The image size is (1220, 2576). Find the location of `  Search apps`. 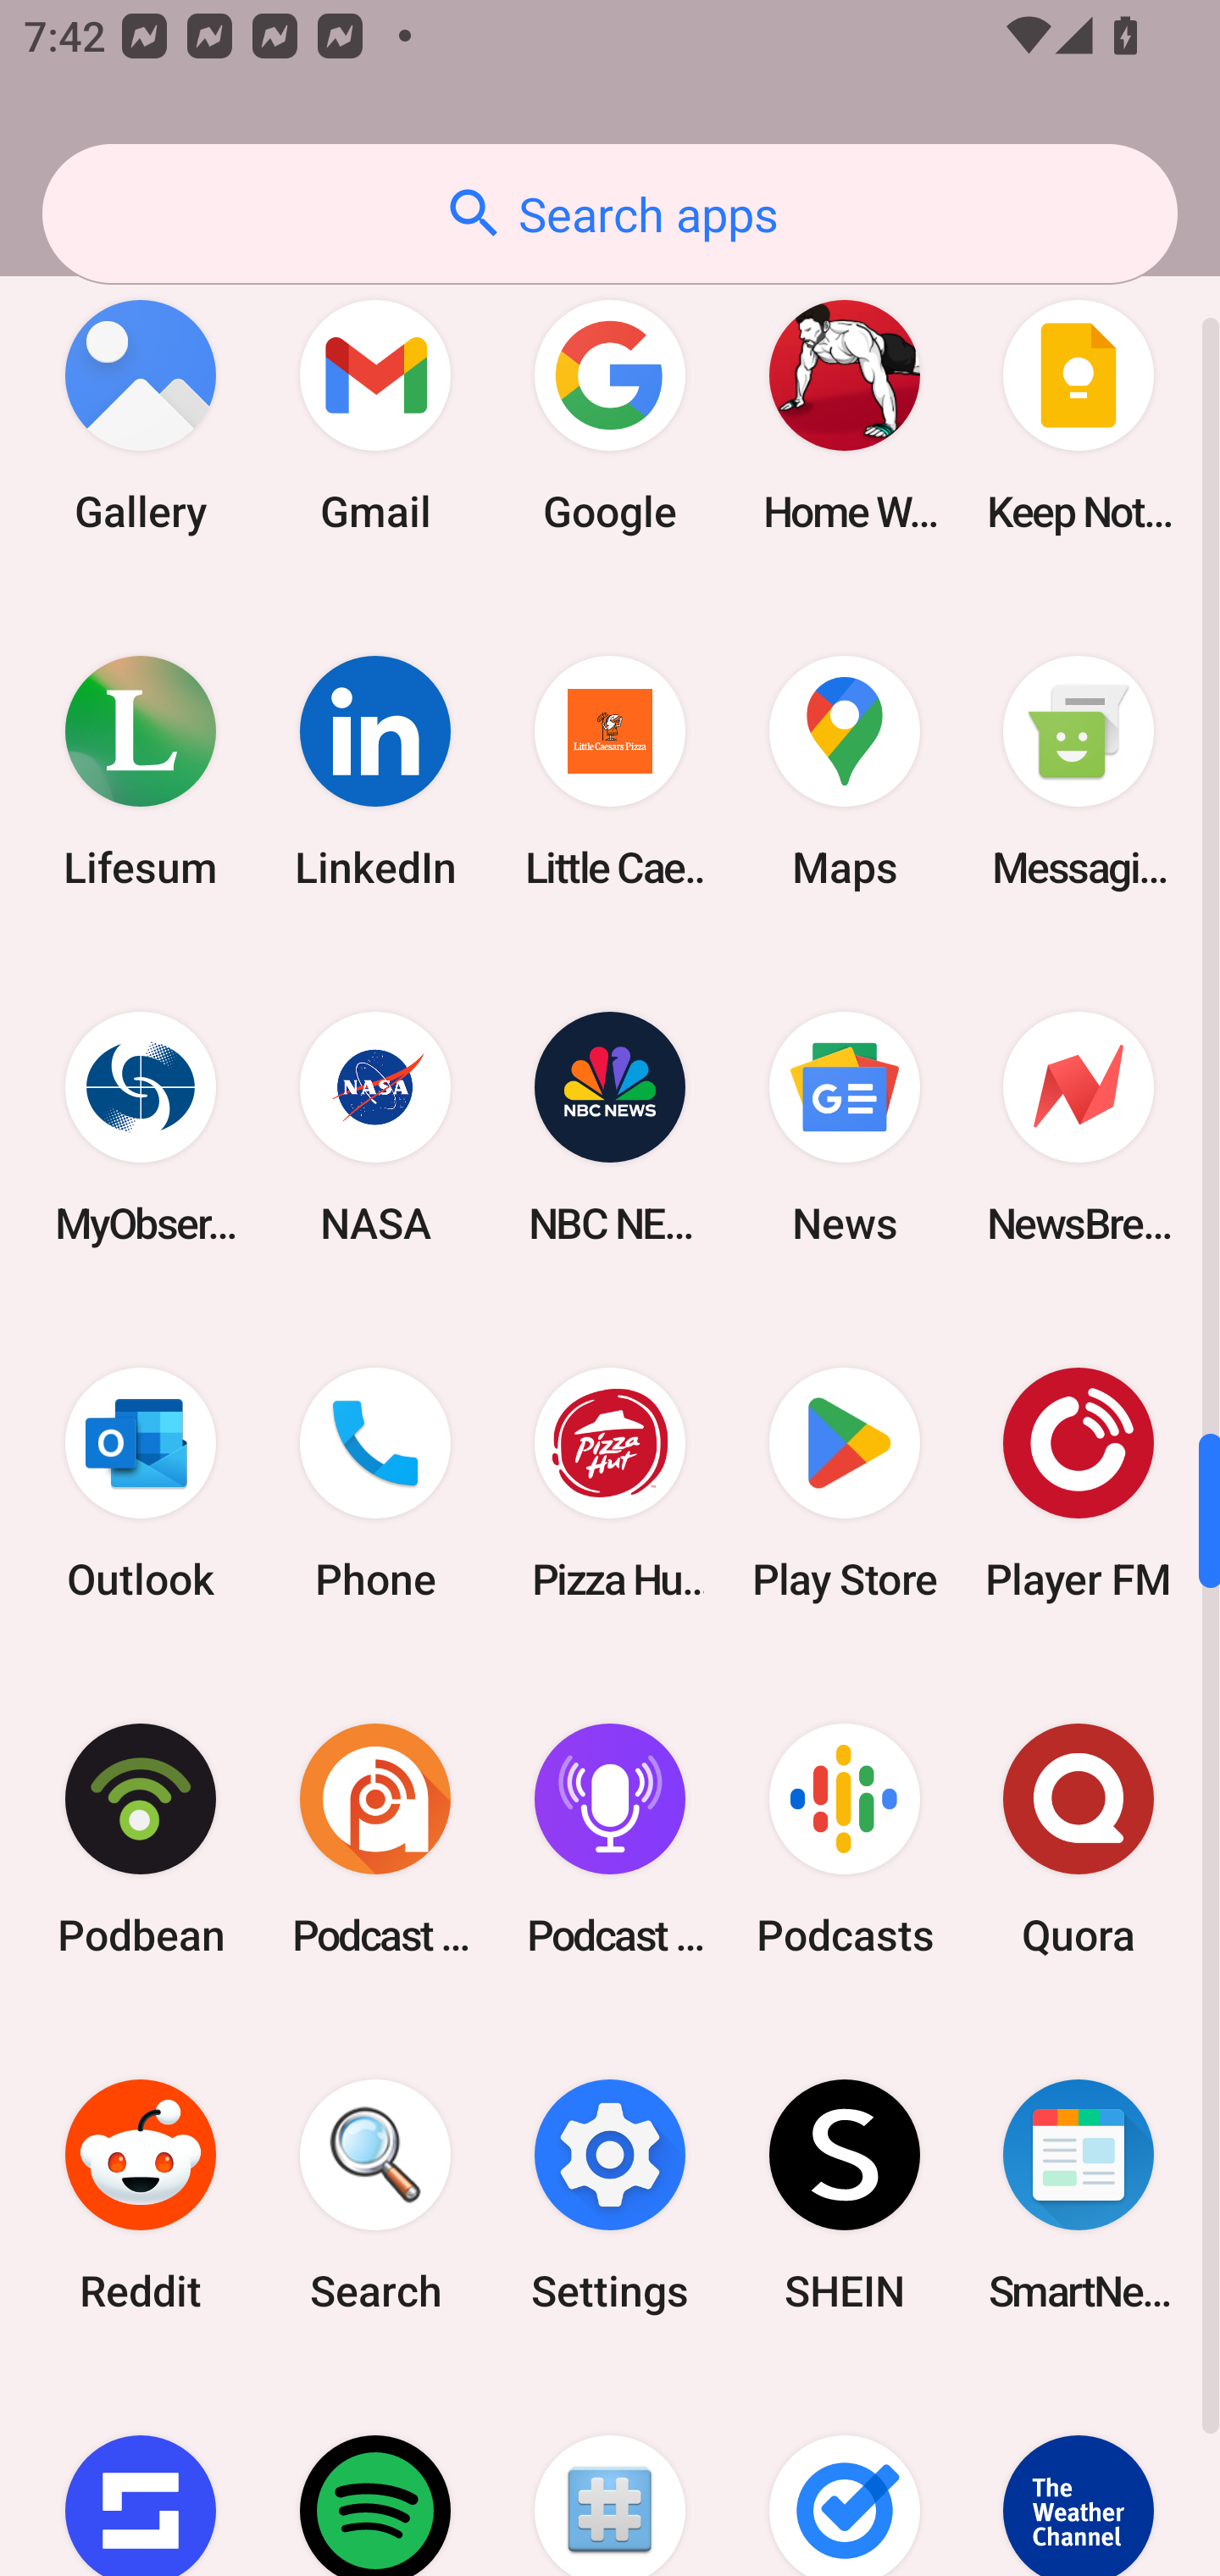

  Search apps is located at coordinates (610, 214).